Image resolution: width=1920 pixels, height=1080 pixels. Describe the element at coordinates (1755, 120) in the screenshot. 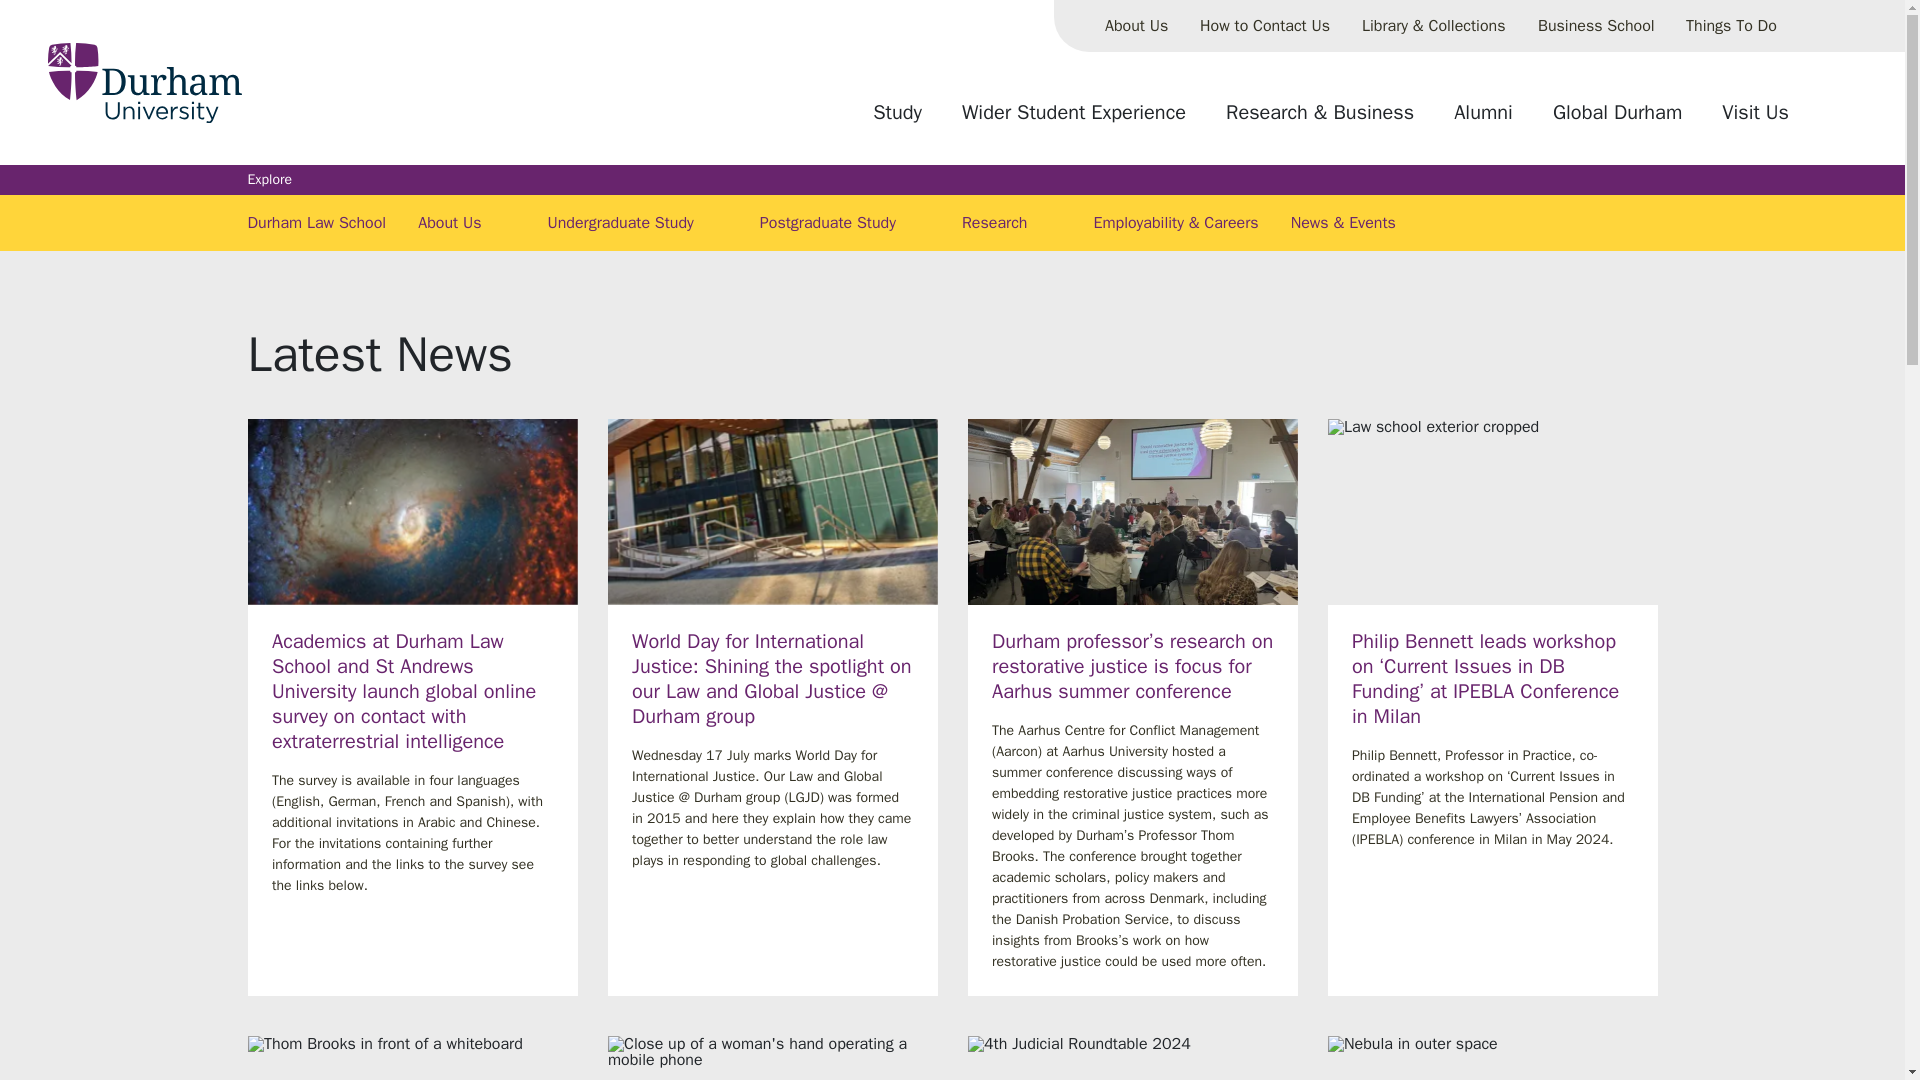

I see `Visit Us` at that location.